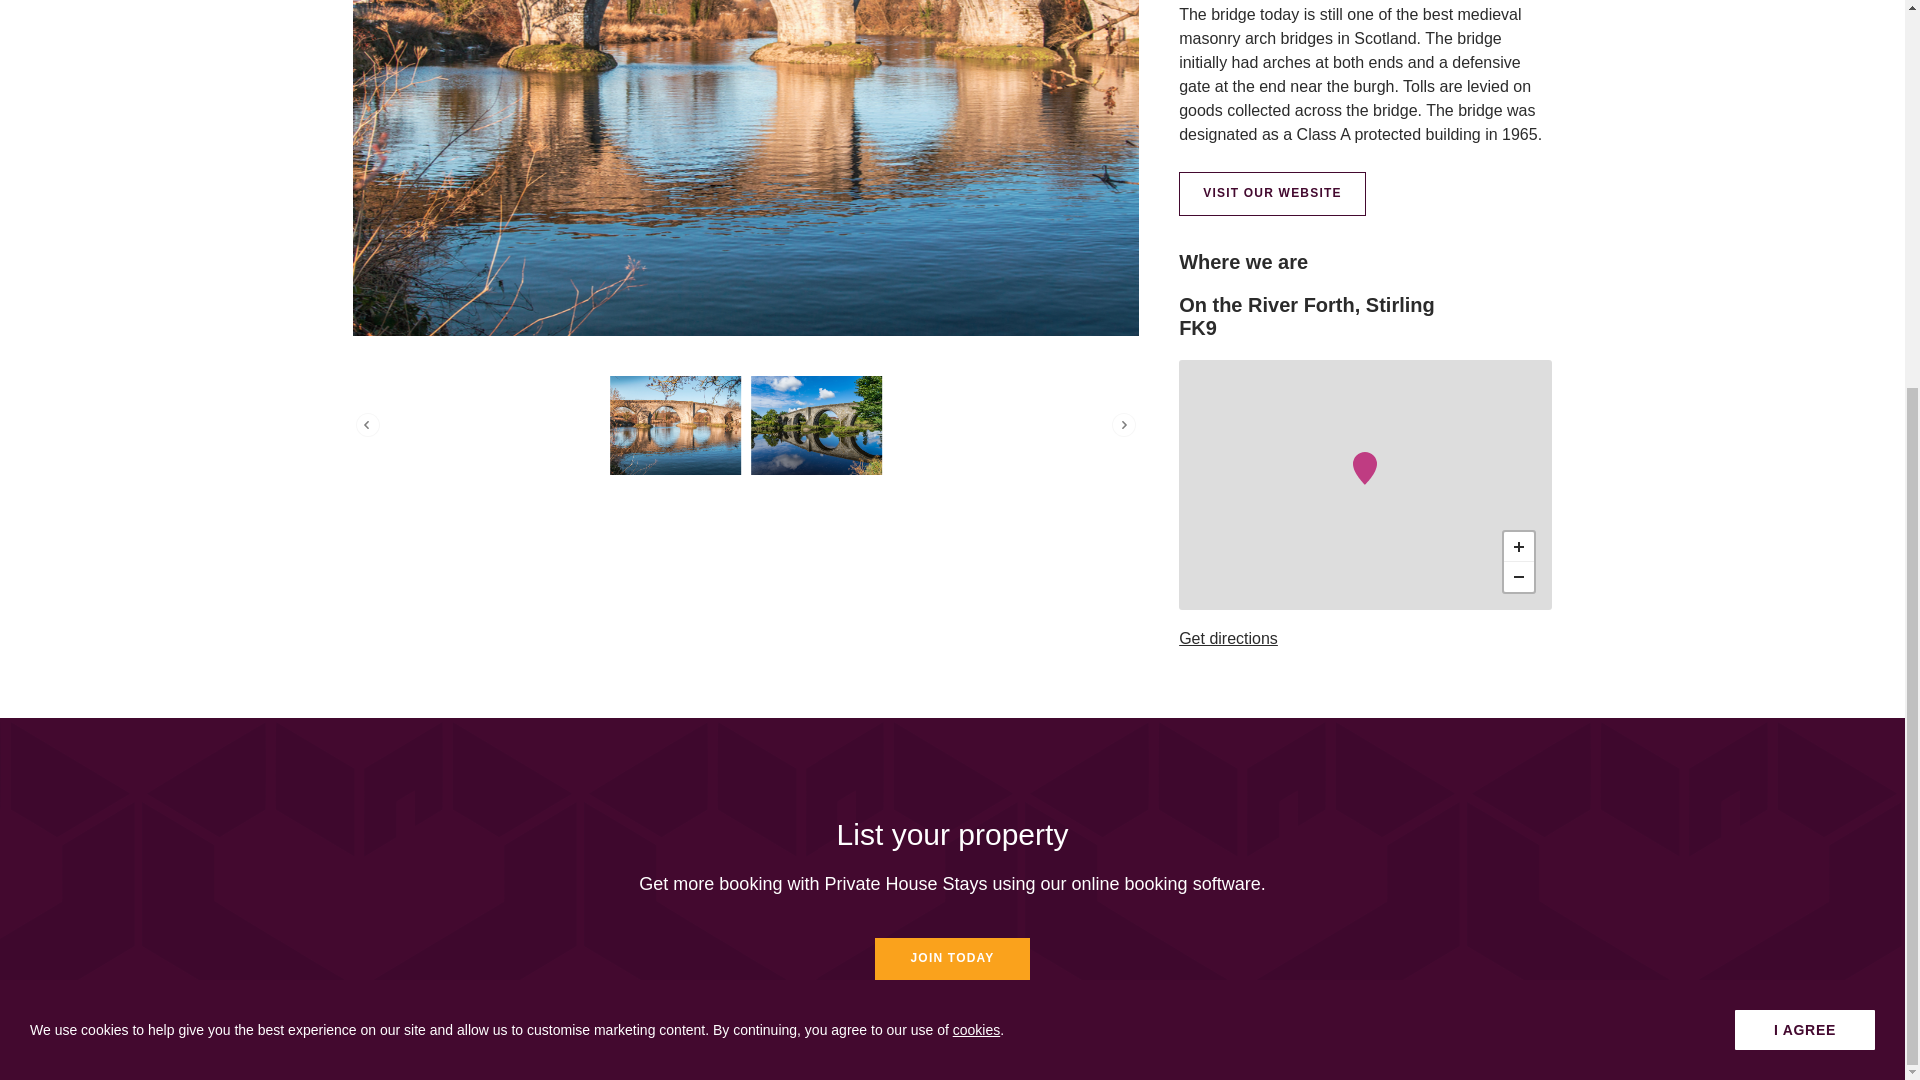 Image resolution: width=1920 pixels, height=1080 pixels. What do you see at coordinates (1518, 546) in the screenshot?
I see `Zoom in` at bounding box center [1518, 546].